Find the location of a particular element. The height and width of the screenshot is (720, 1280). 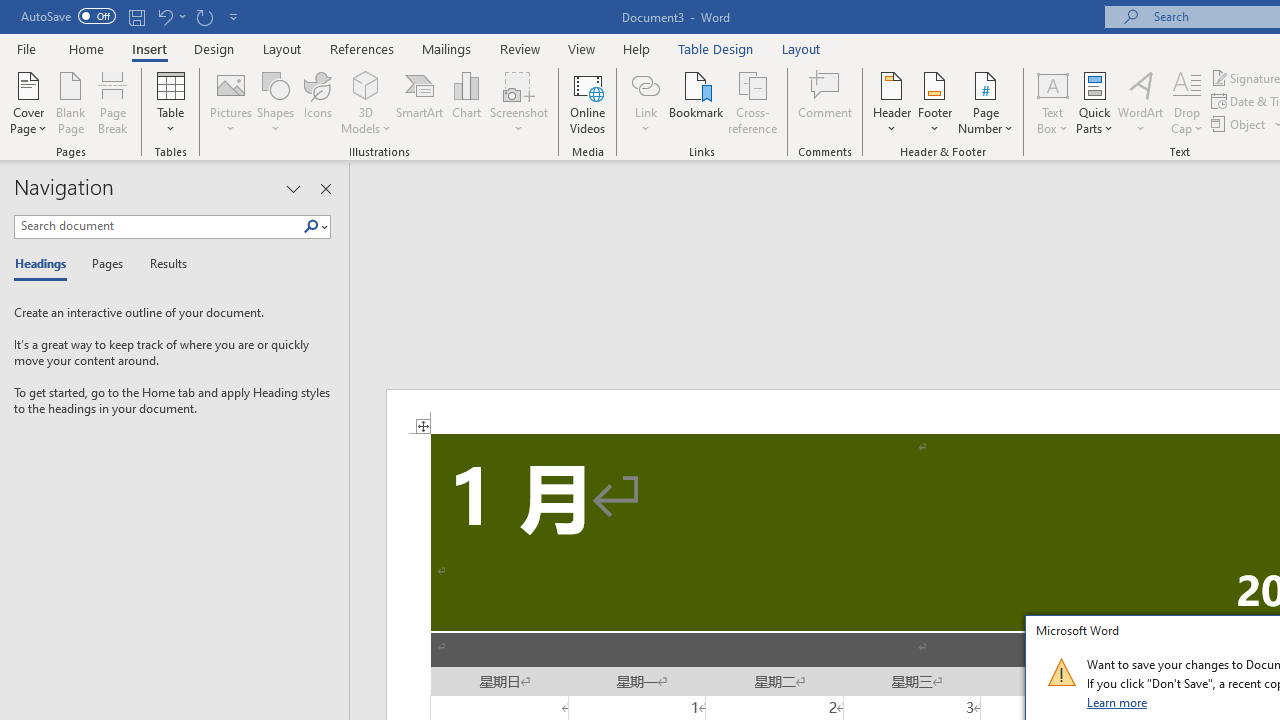

Page Break is located at coordinates (113, 102).